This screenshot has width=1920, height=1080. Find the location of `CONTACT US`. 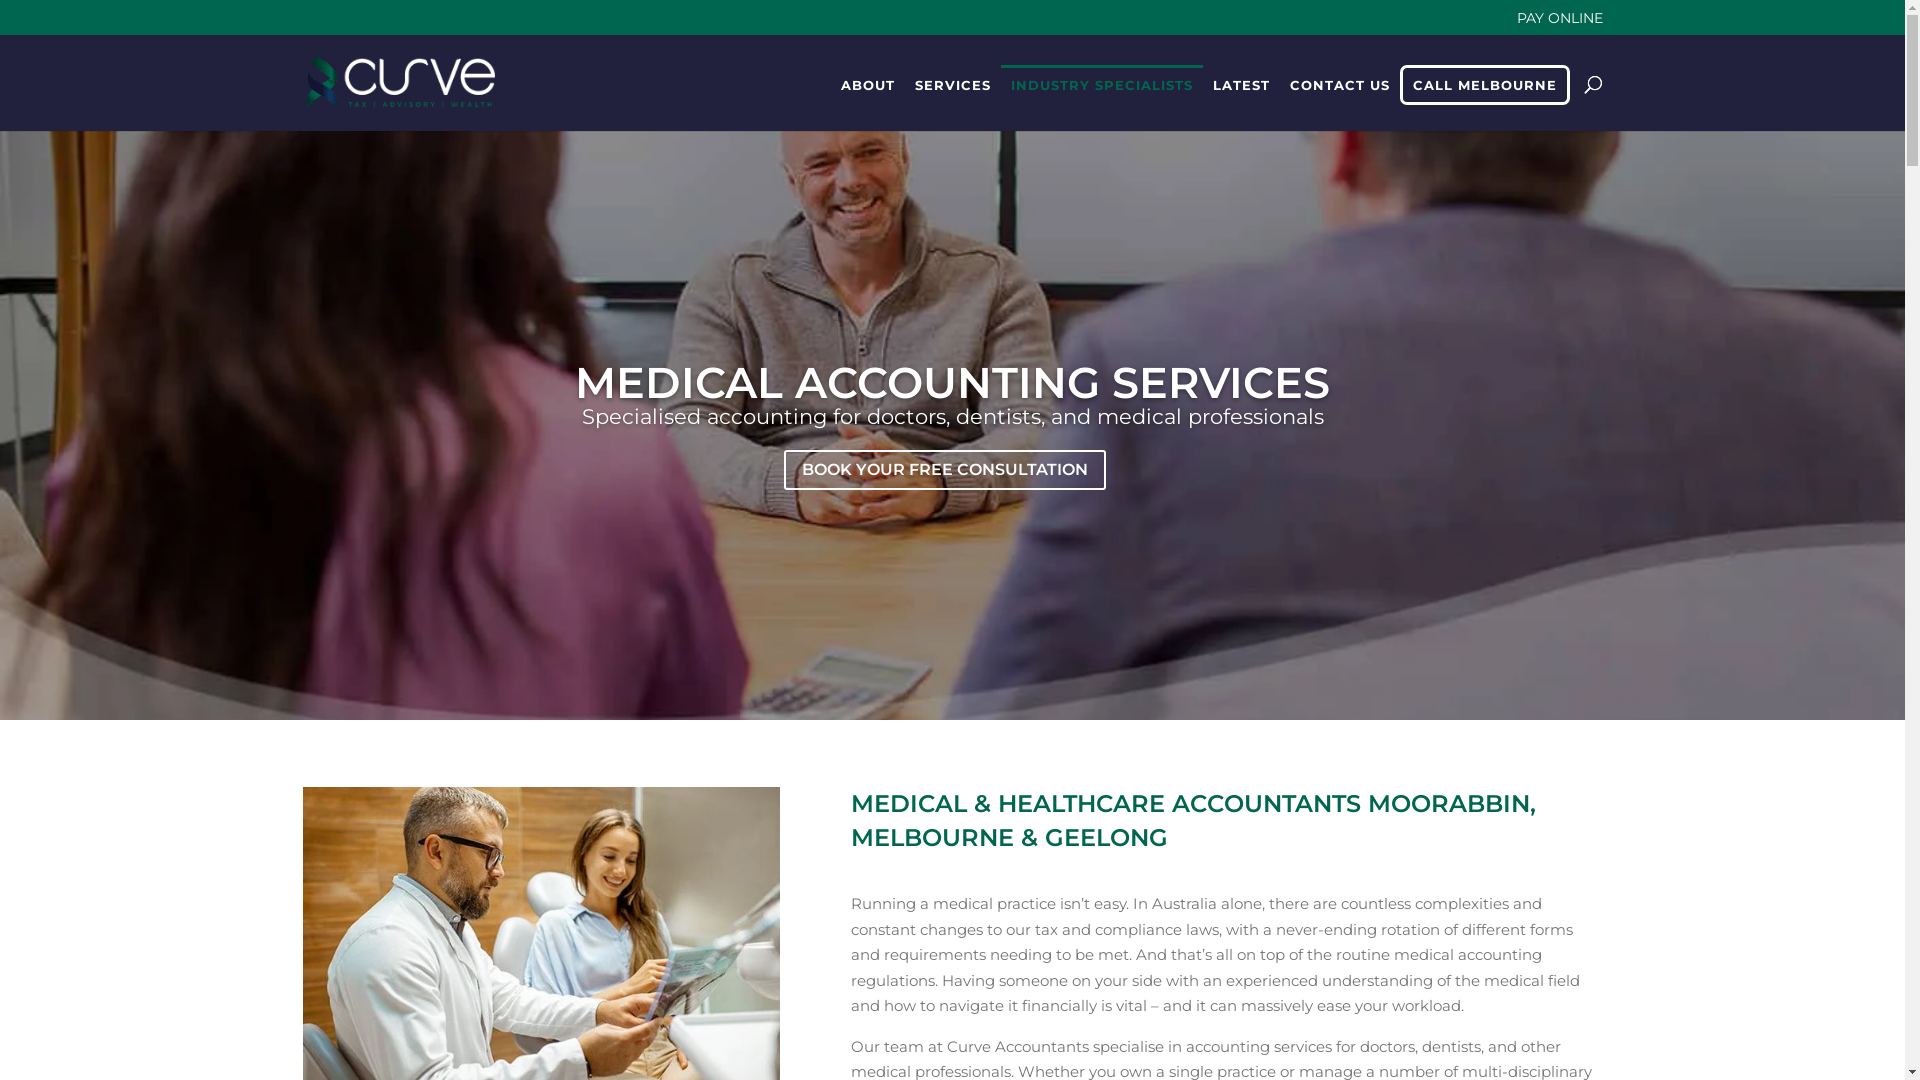

CONTACT US is located at coordinates (1340, 83).